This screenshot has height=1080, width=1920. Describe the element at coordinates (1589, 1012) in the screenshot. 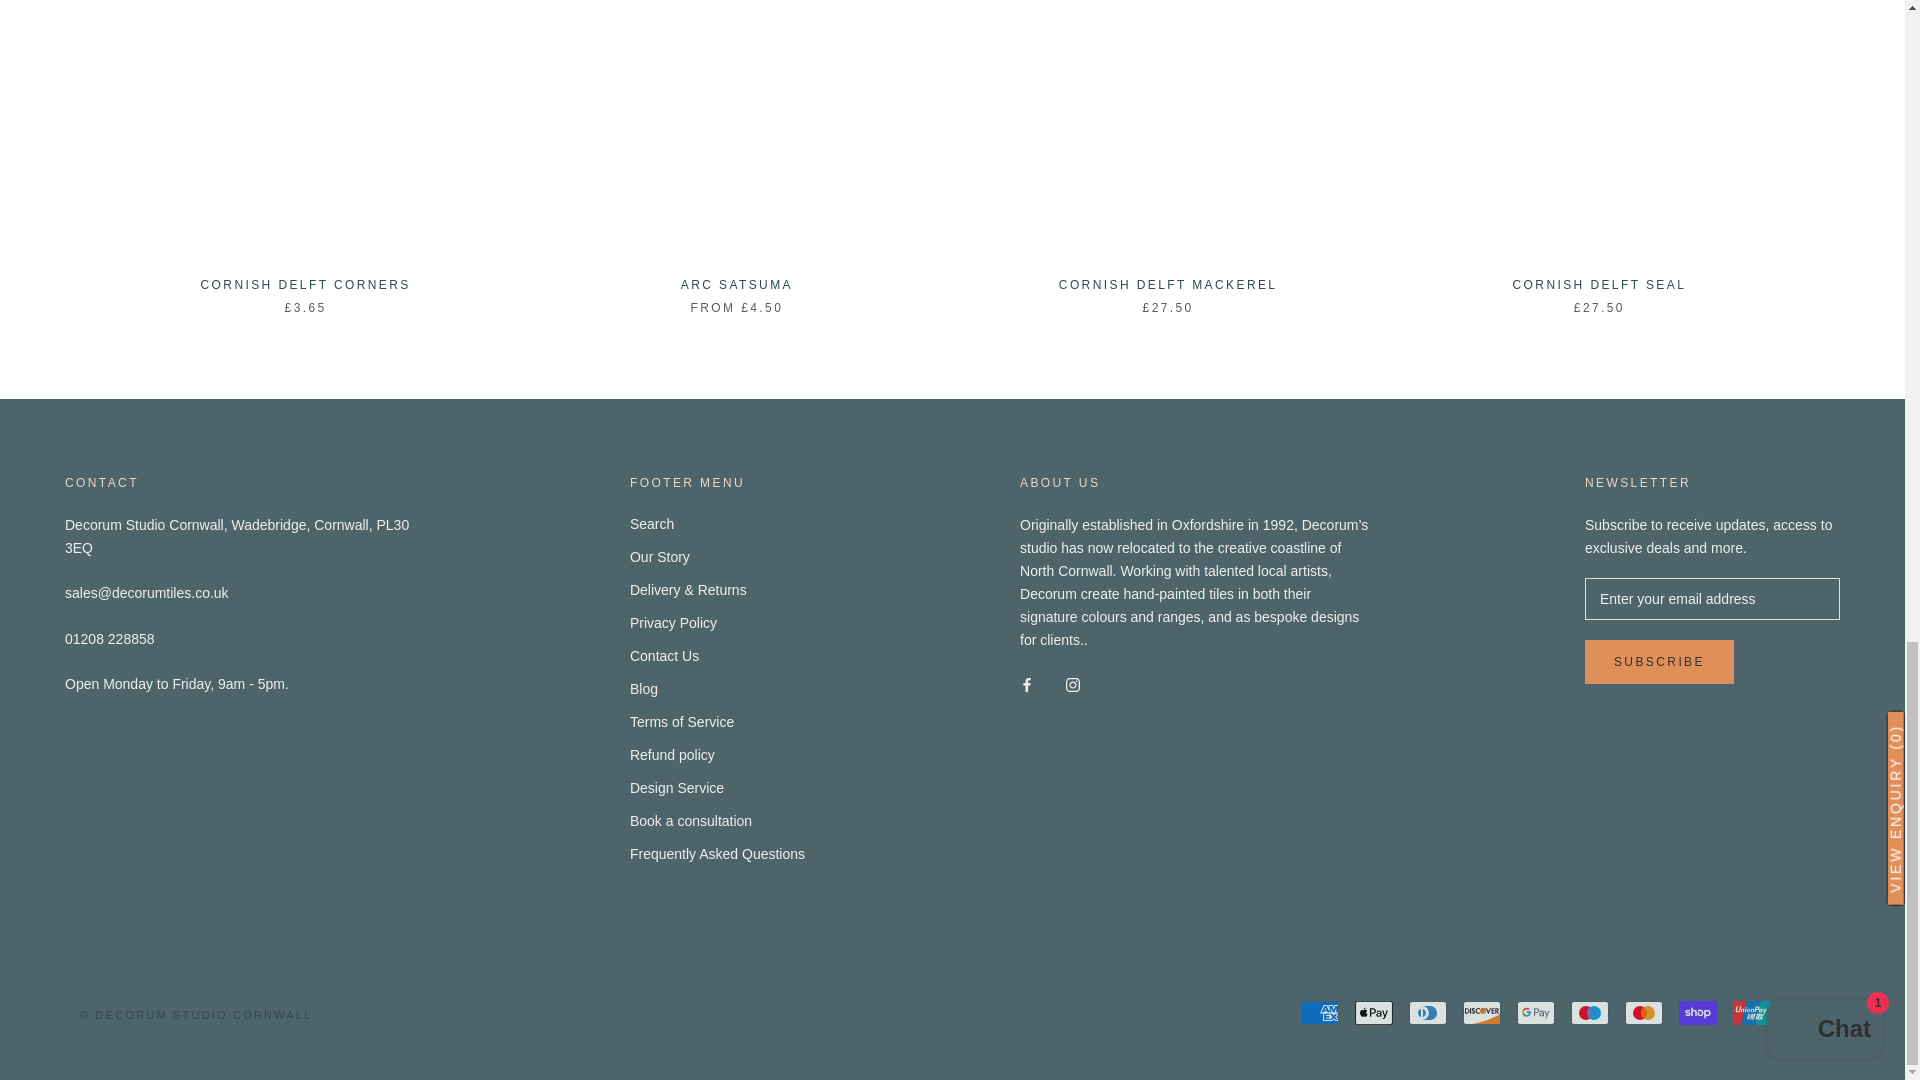

I see `Maestro` at that location.